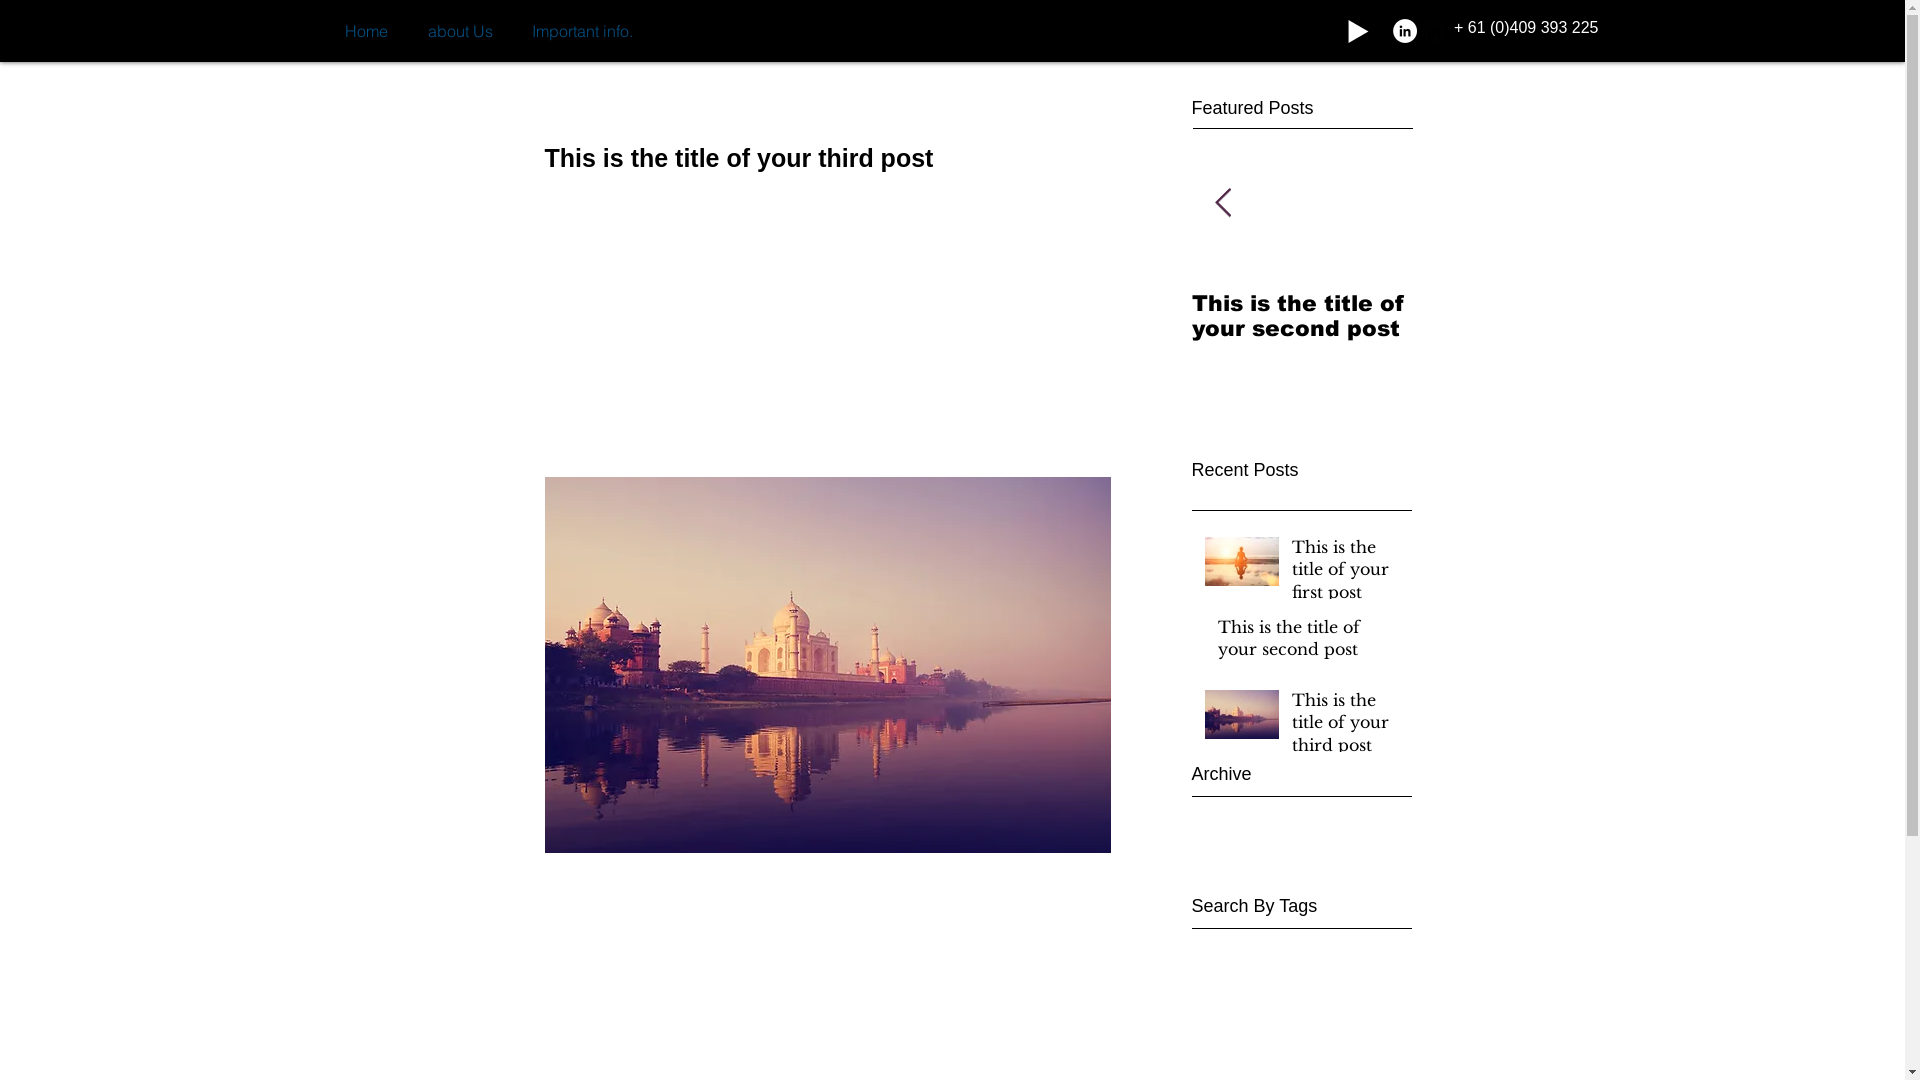 Image resolution: width=1920 pixels, height=1080 pixels. What do you see at coordinates (590, 982) in the screenshot?
I see `Sightseeing` at bounding box center [590, 982].